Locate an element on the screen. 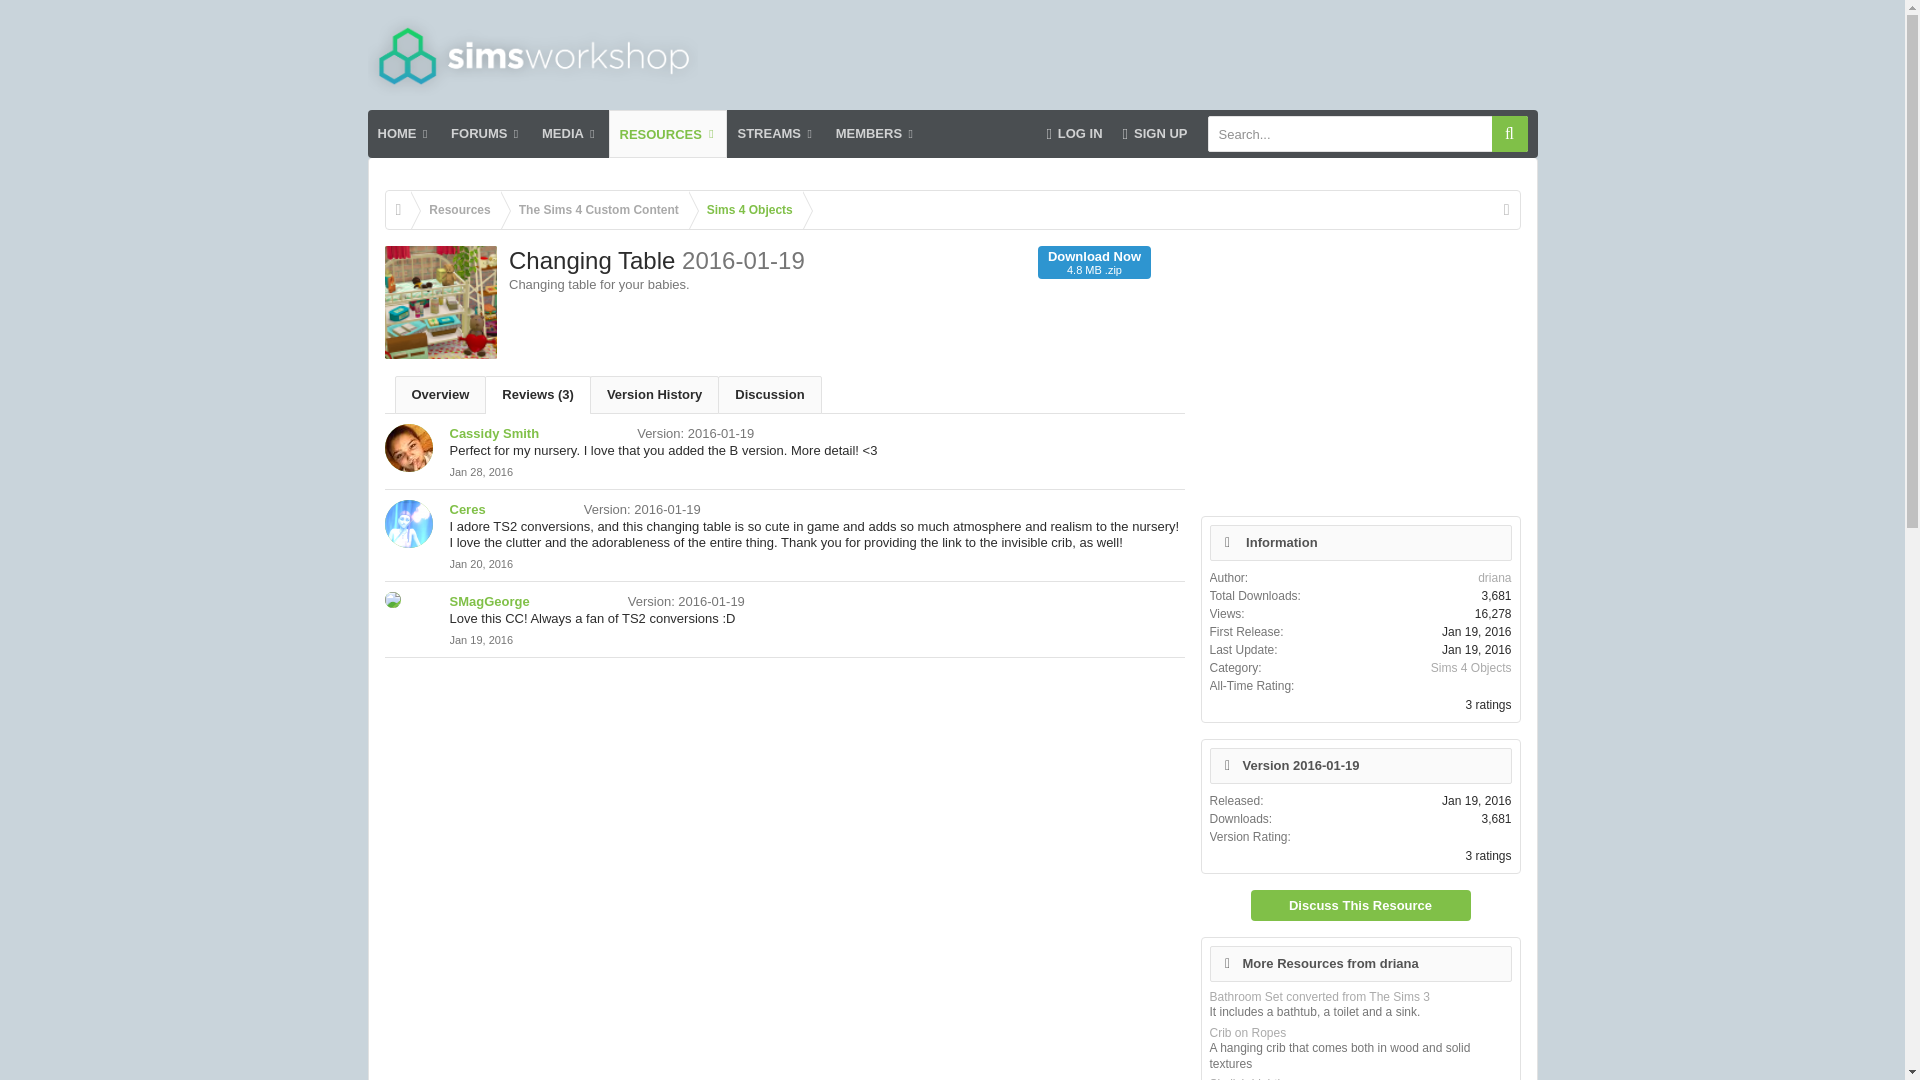  Enter your search and hit enter is located at coordinates (1368, 134).